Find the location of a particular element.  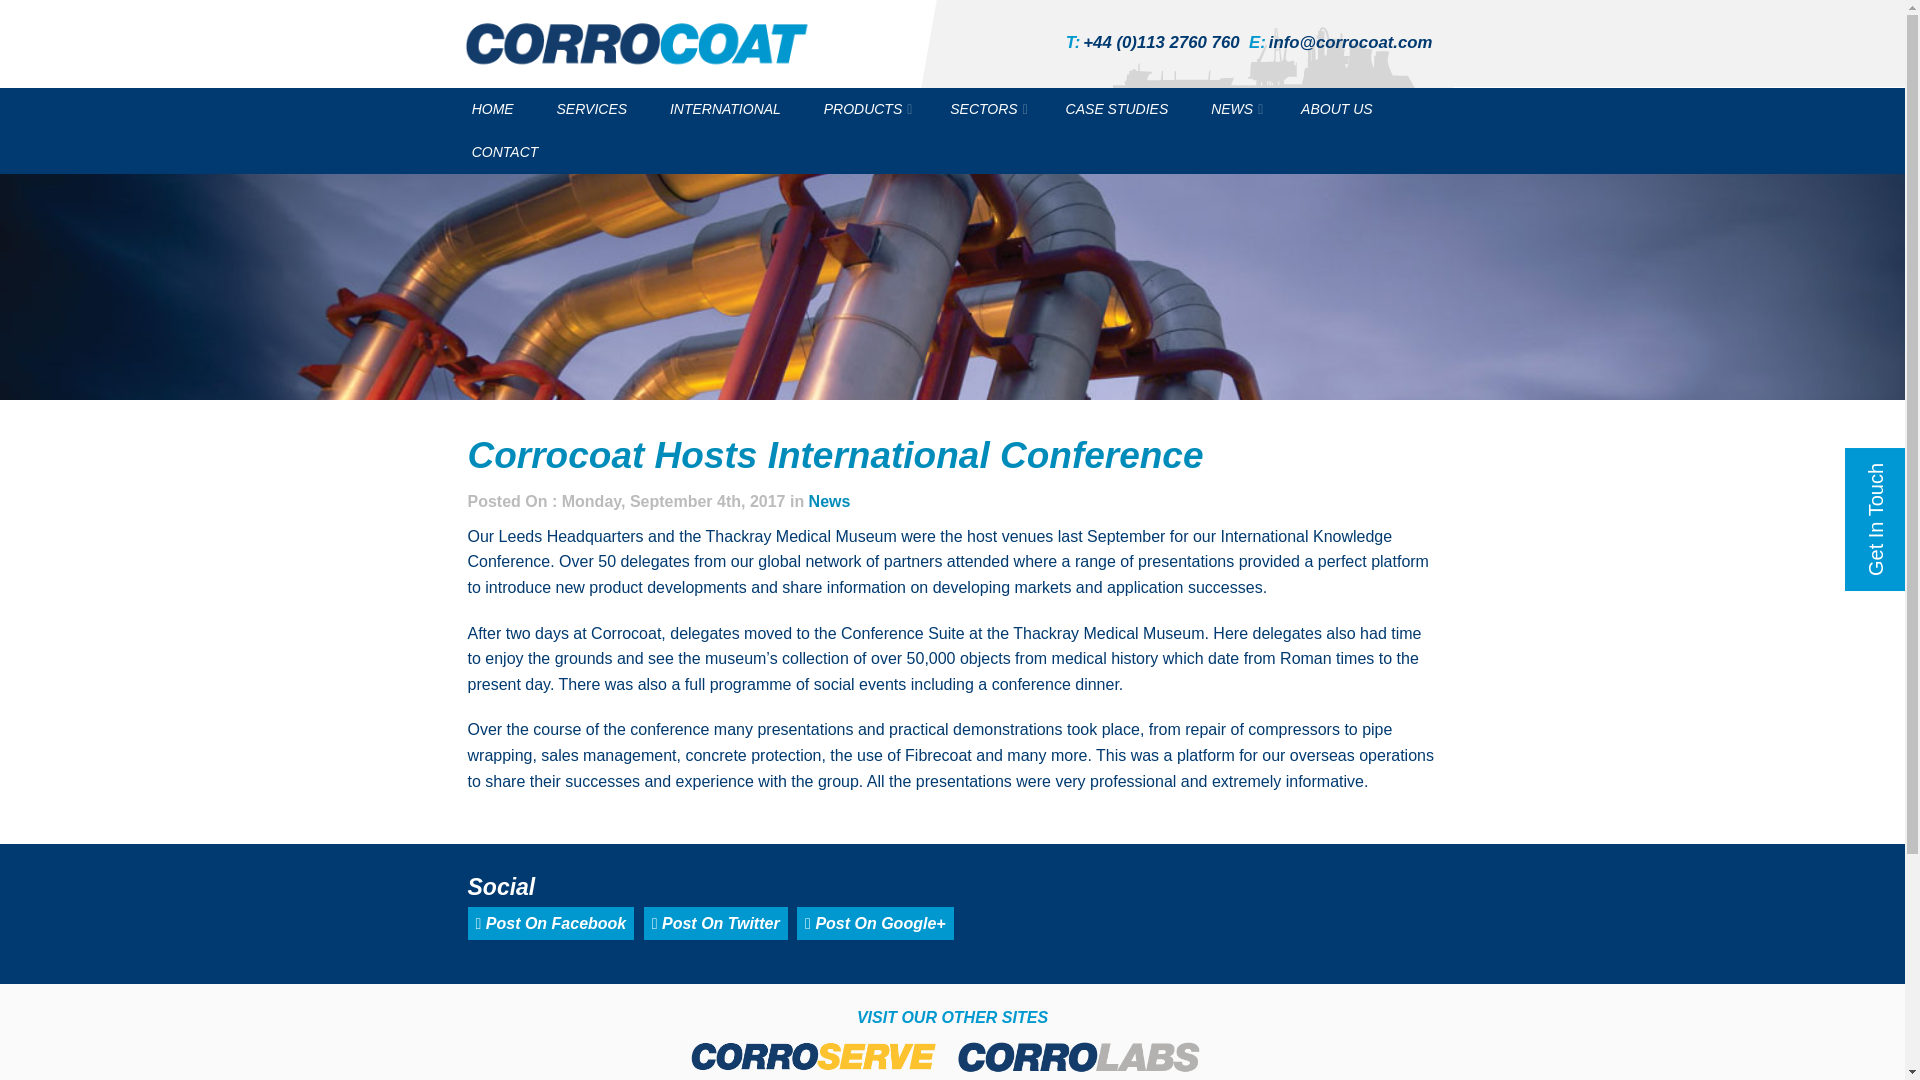

Post On Facebook is located at coordinates (552, 923).